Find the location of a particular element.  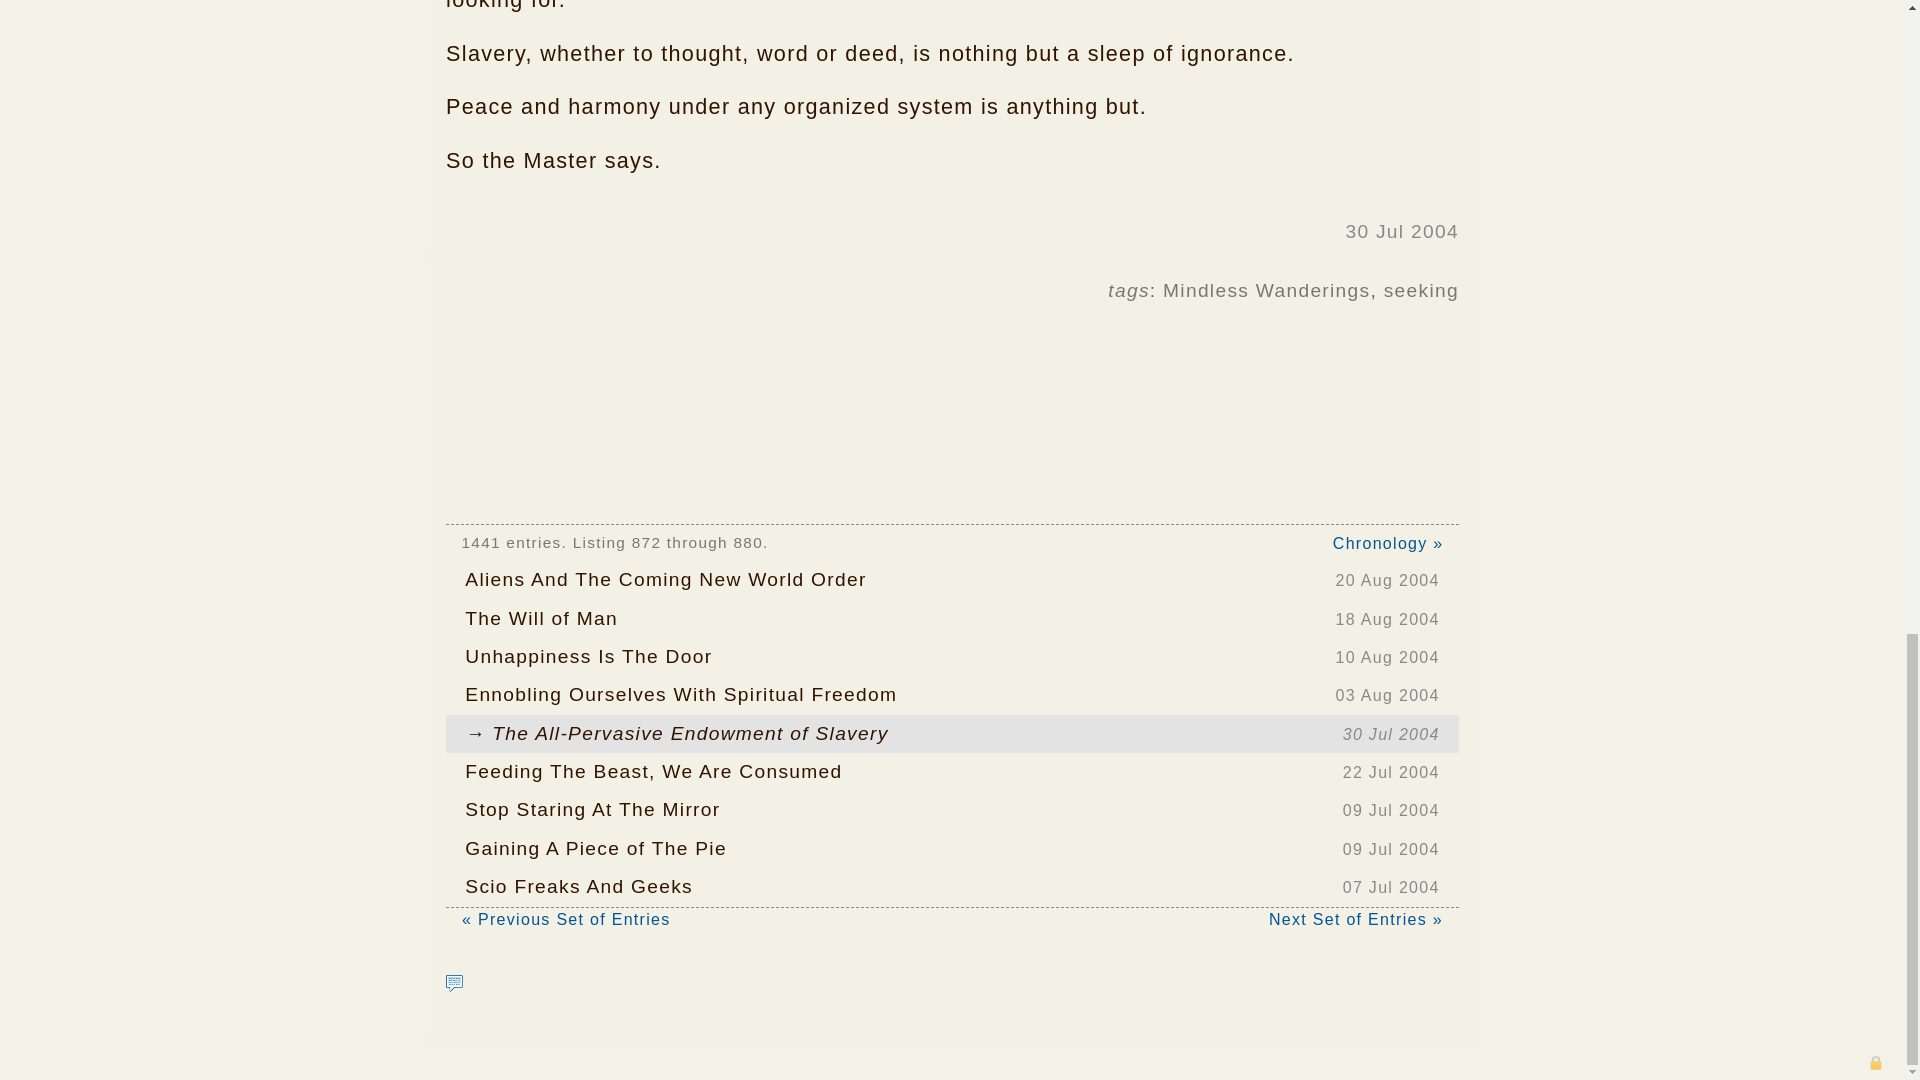

seeking is located at coordinates (952, 619).